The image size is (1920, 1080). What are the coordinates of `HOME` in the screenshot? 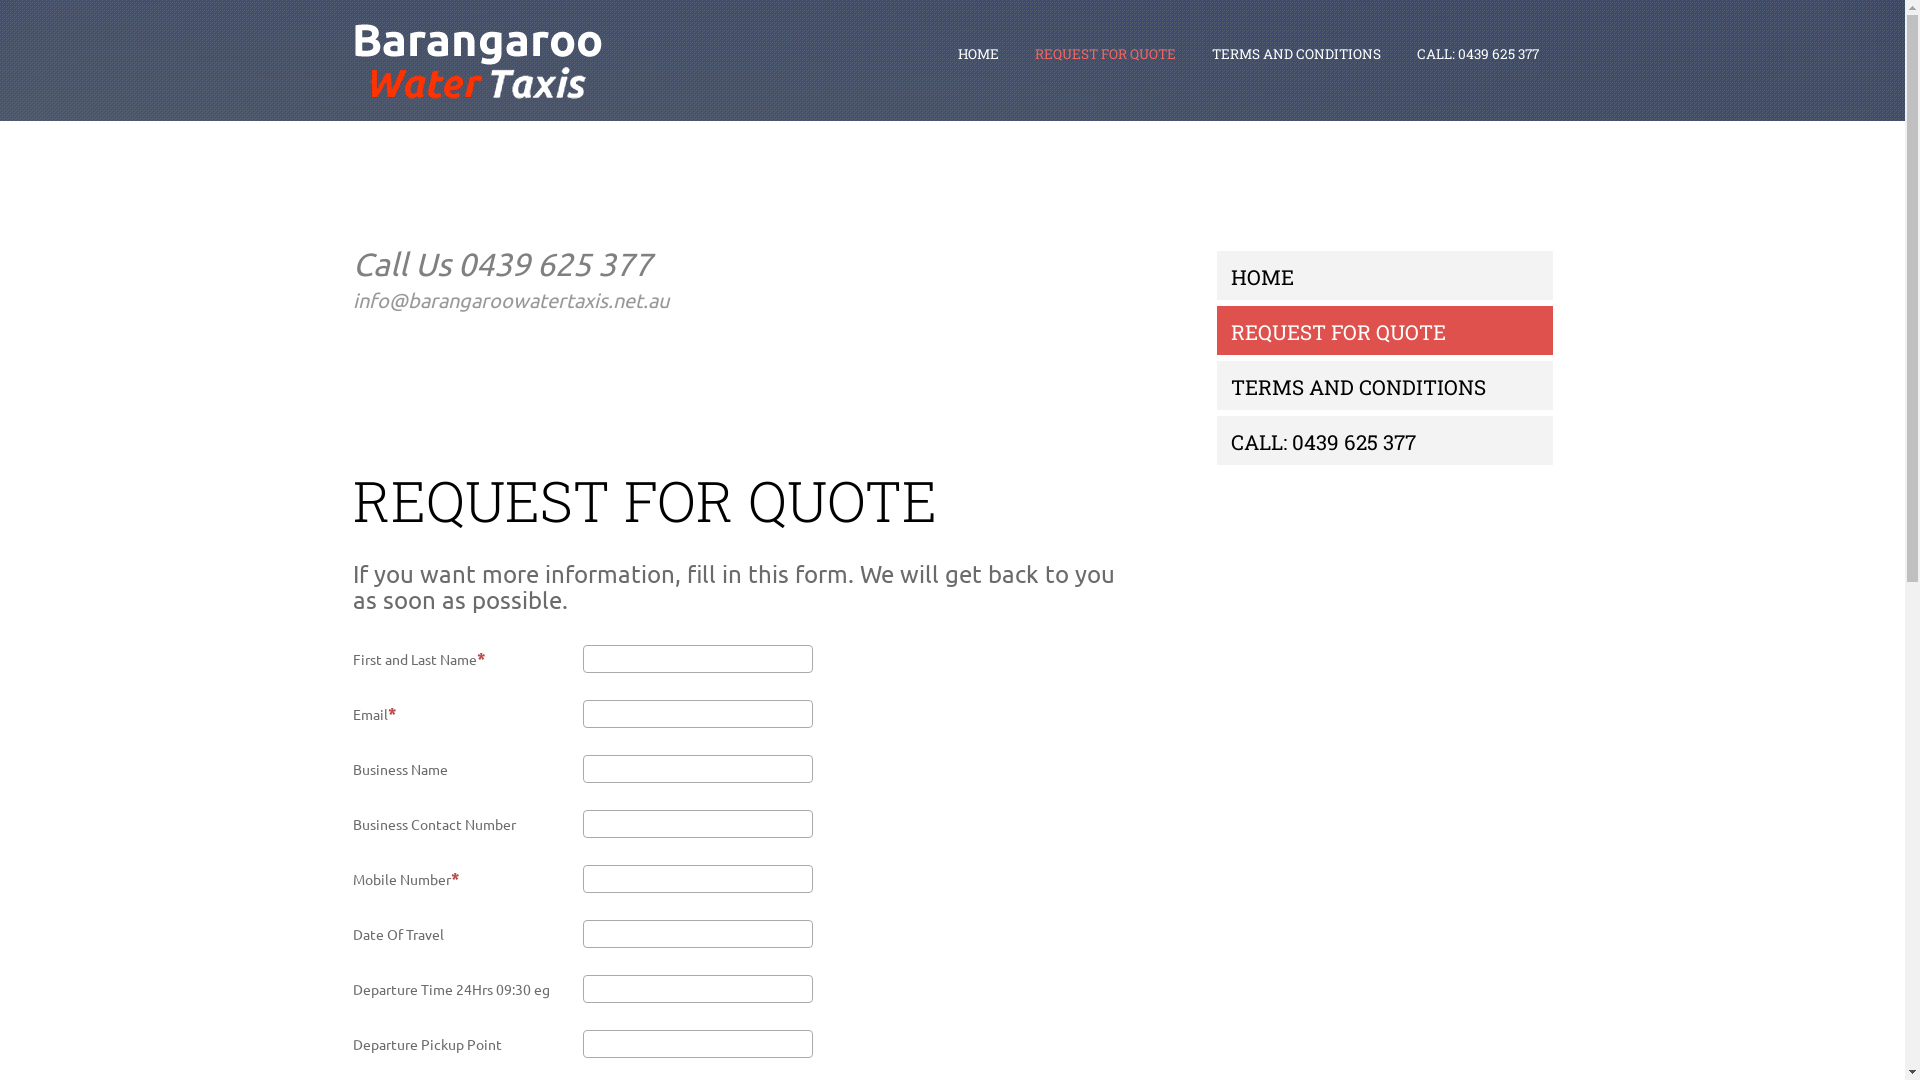 It's located at (978, 54).